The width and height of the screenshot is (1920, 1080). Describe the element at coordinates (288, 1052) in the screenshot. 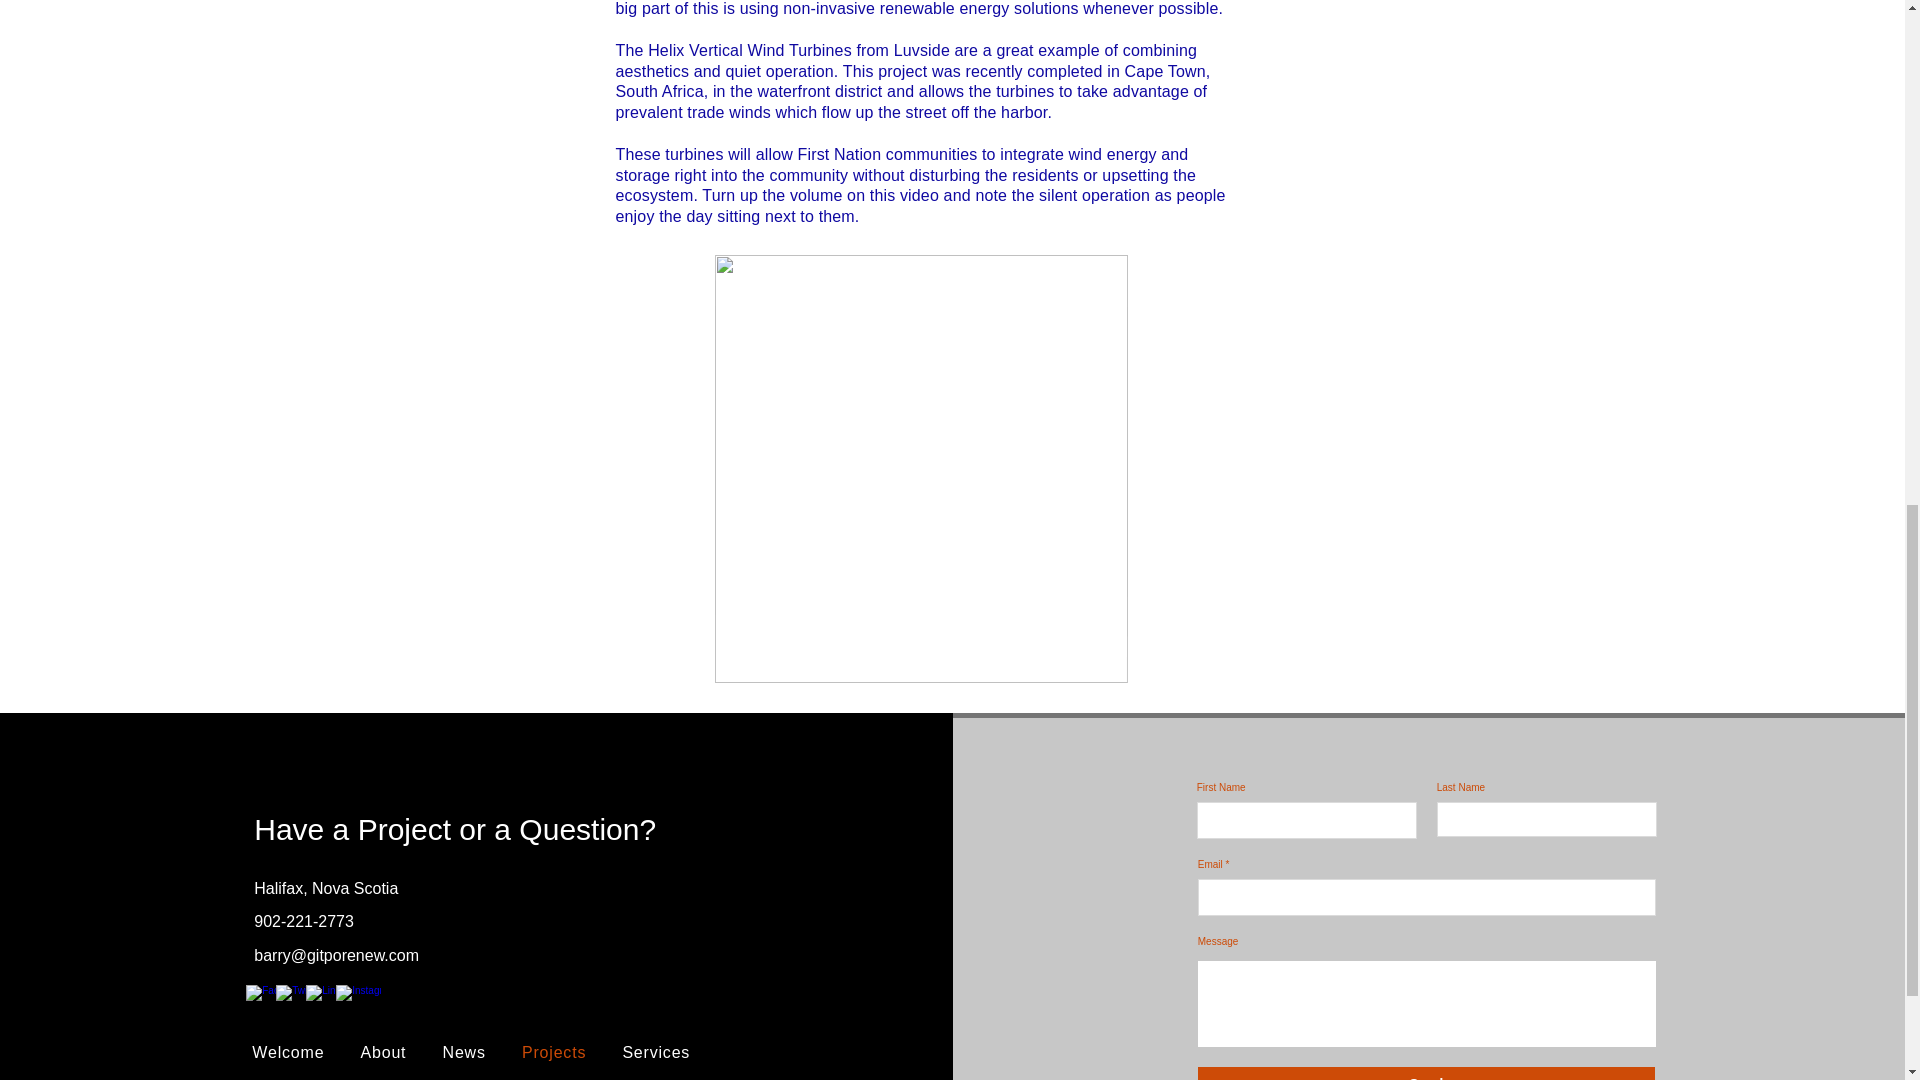

I see `Welcome` at that location.